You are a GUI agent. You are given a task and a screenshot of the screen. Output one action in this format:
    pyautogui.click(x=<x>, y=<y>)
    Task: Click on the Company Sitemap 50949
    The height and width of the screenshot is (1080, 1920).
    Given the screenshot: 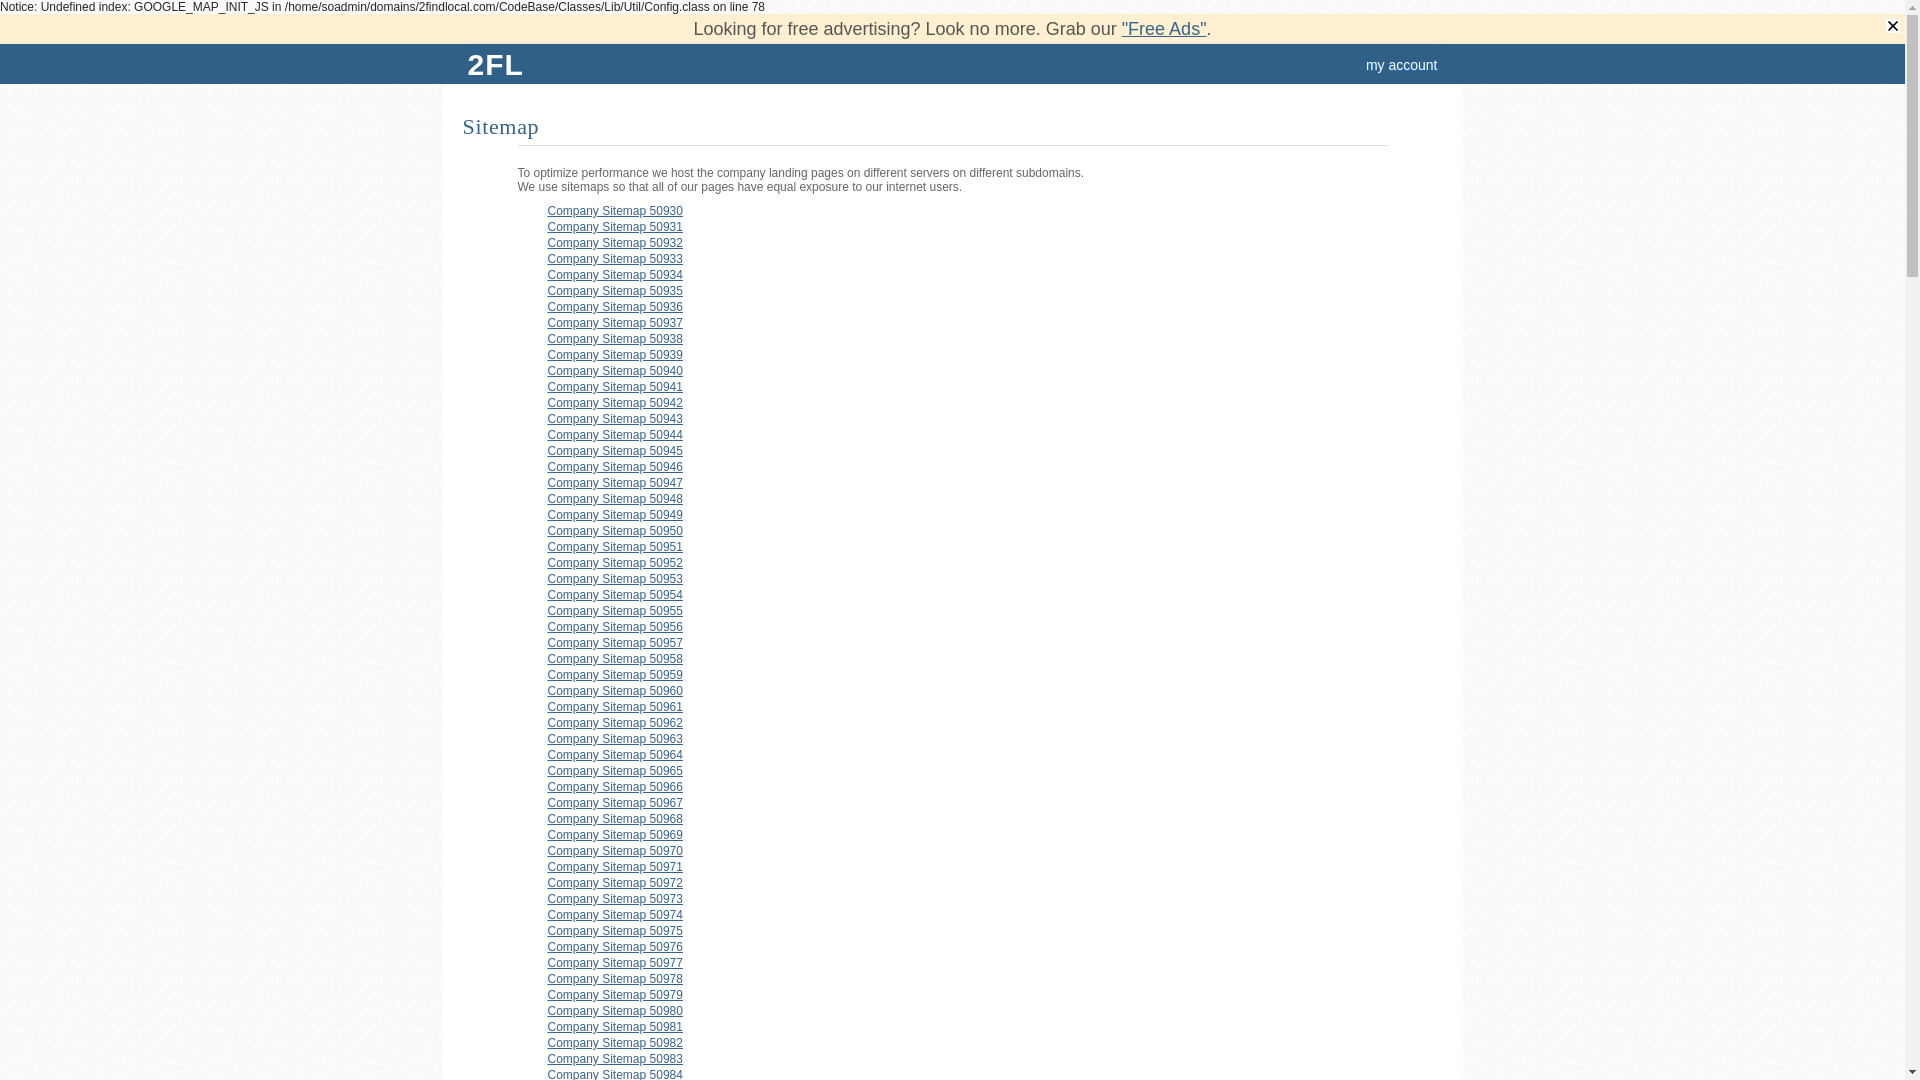 What is the action you would take?
    pyautogui.click(x=616, y=515)
    